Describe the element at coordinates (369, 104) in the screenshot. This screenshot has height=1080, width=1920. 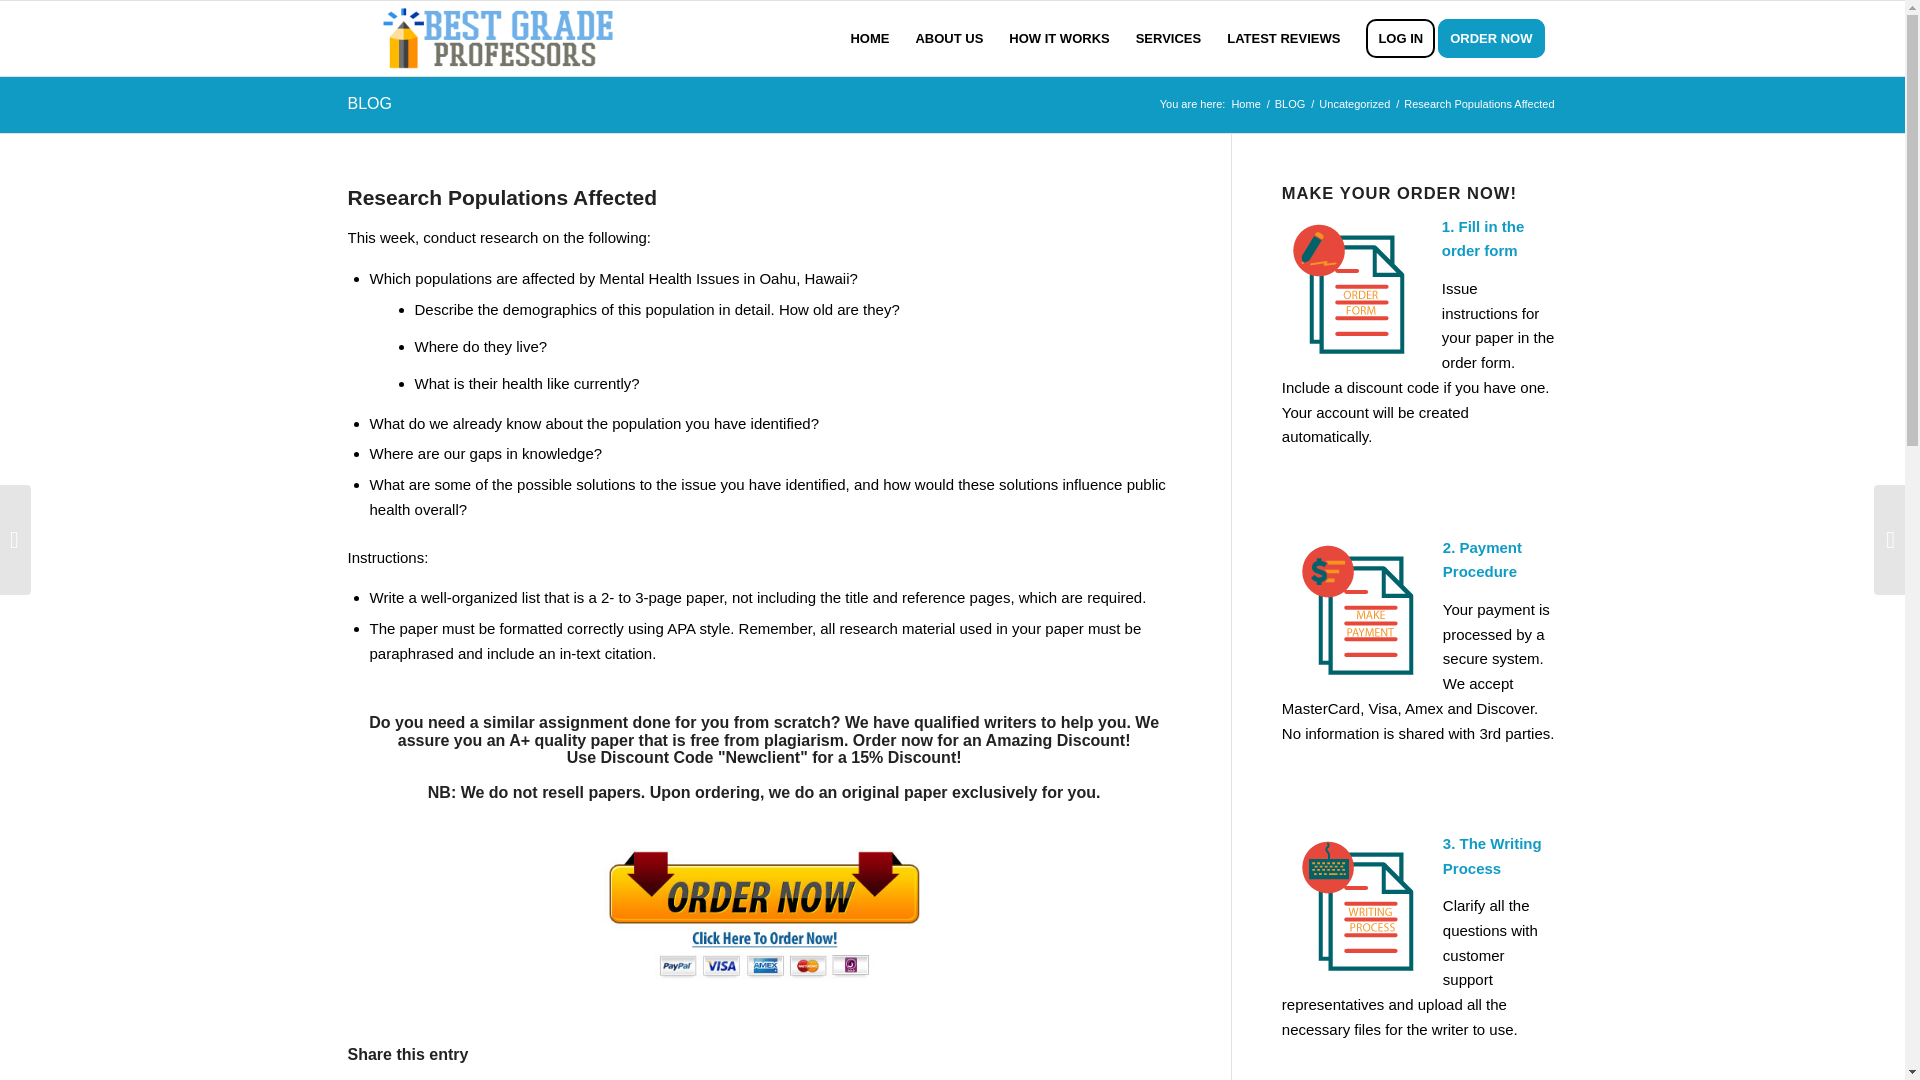
I see `BLOG` at that location.